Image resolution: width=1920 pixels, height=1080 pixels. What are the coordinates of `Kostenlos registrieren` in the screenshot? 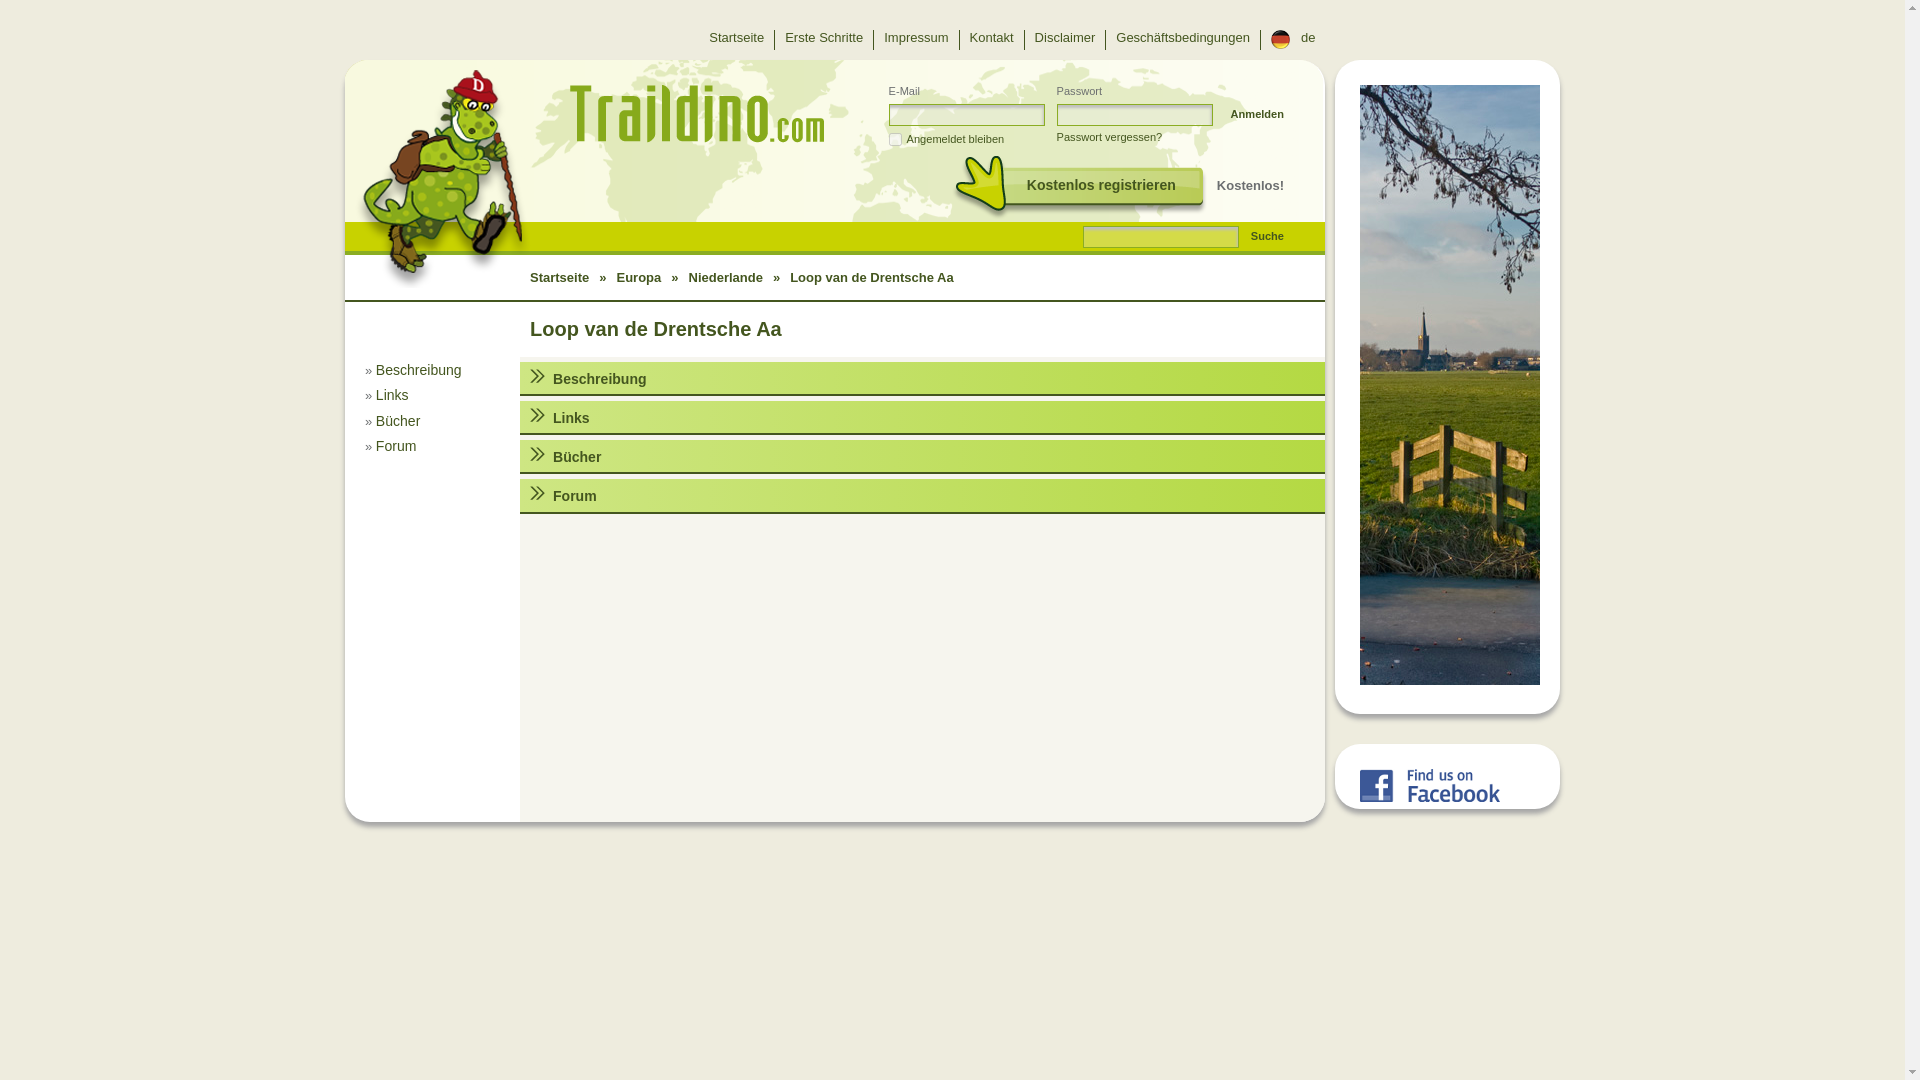 It's located at (1080, 188).